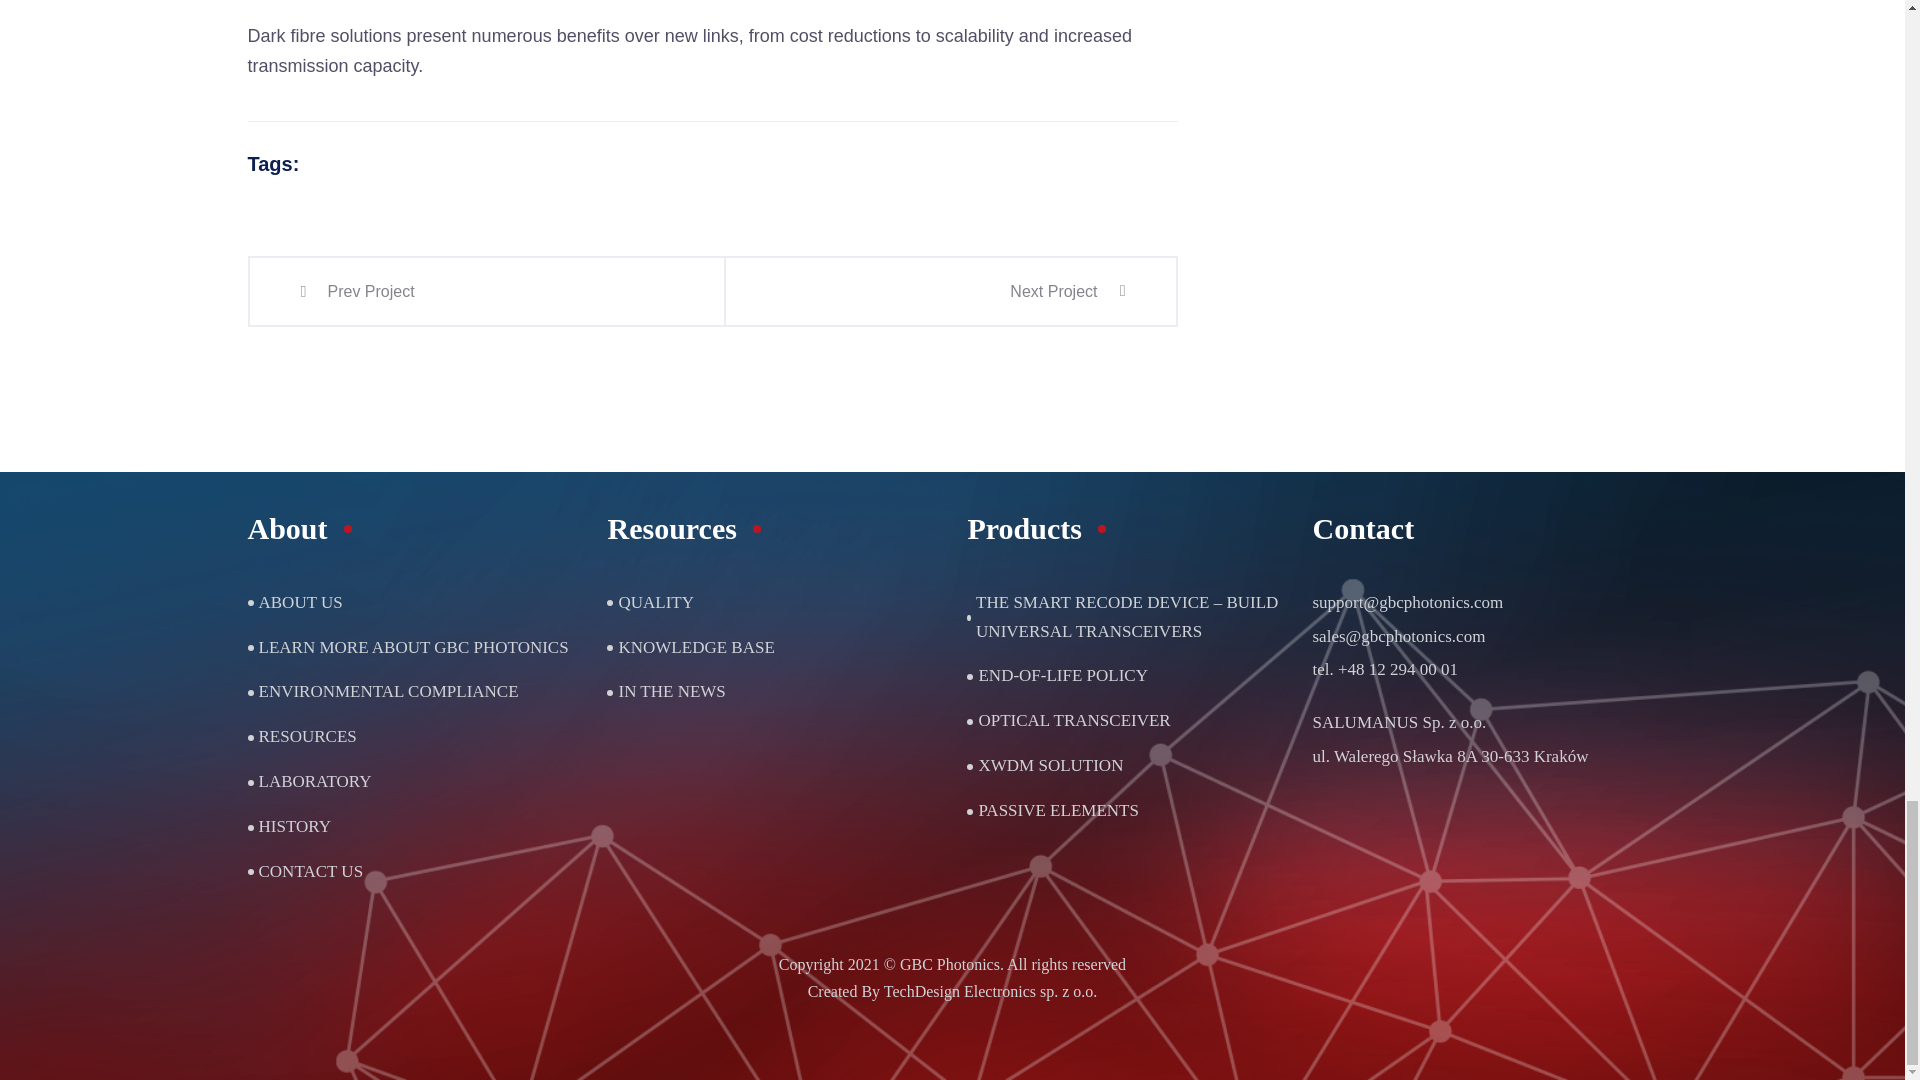  What do you see at coordinates (310, 872) in the screenshot?
I see `Use our form to contact us` at bounding box center [310, 872].